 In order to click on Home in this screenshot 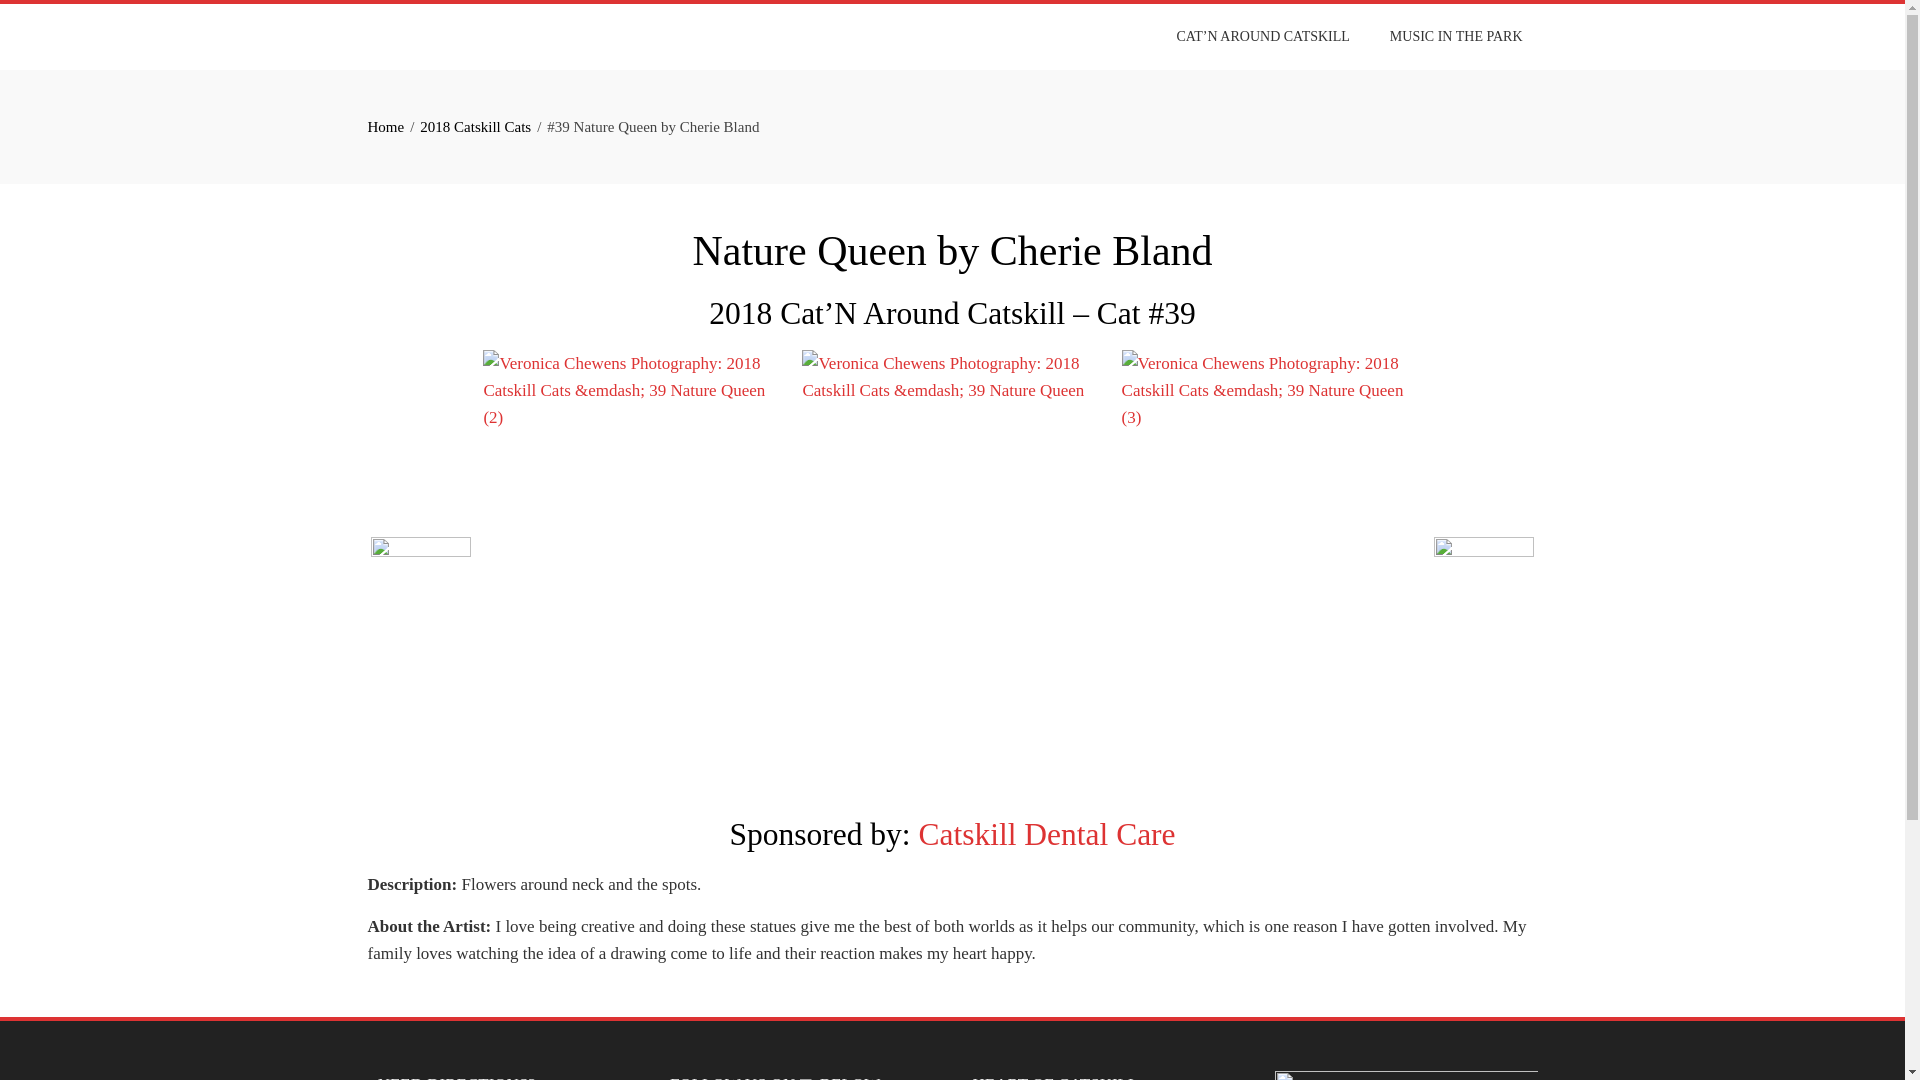, I will do `click(386, 126)`.